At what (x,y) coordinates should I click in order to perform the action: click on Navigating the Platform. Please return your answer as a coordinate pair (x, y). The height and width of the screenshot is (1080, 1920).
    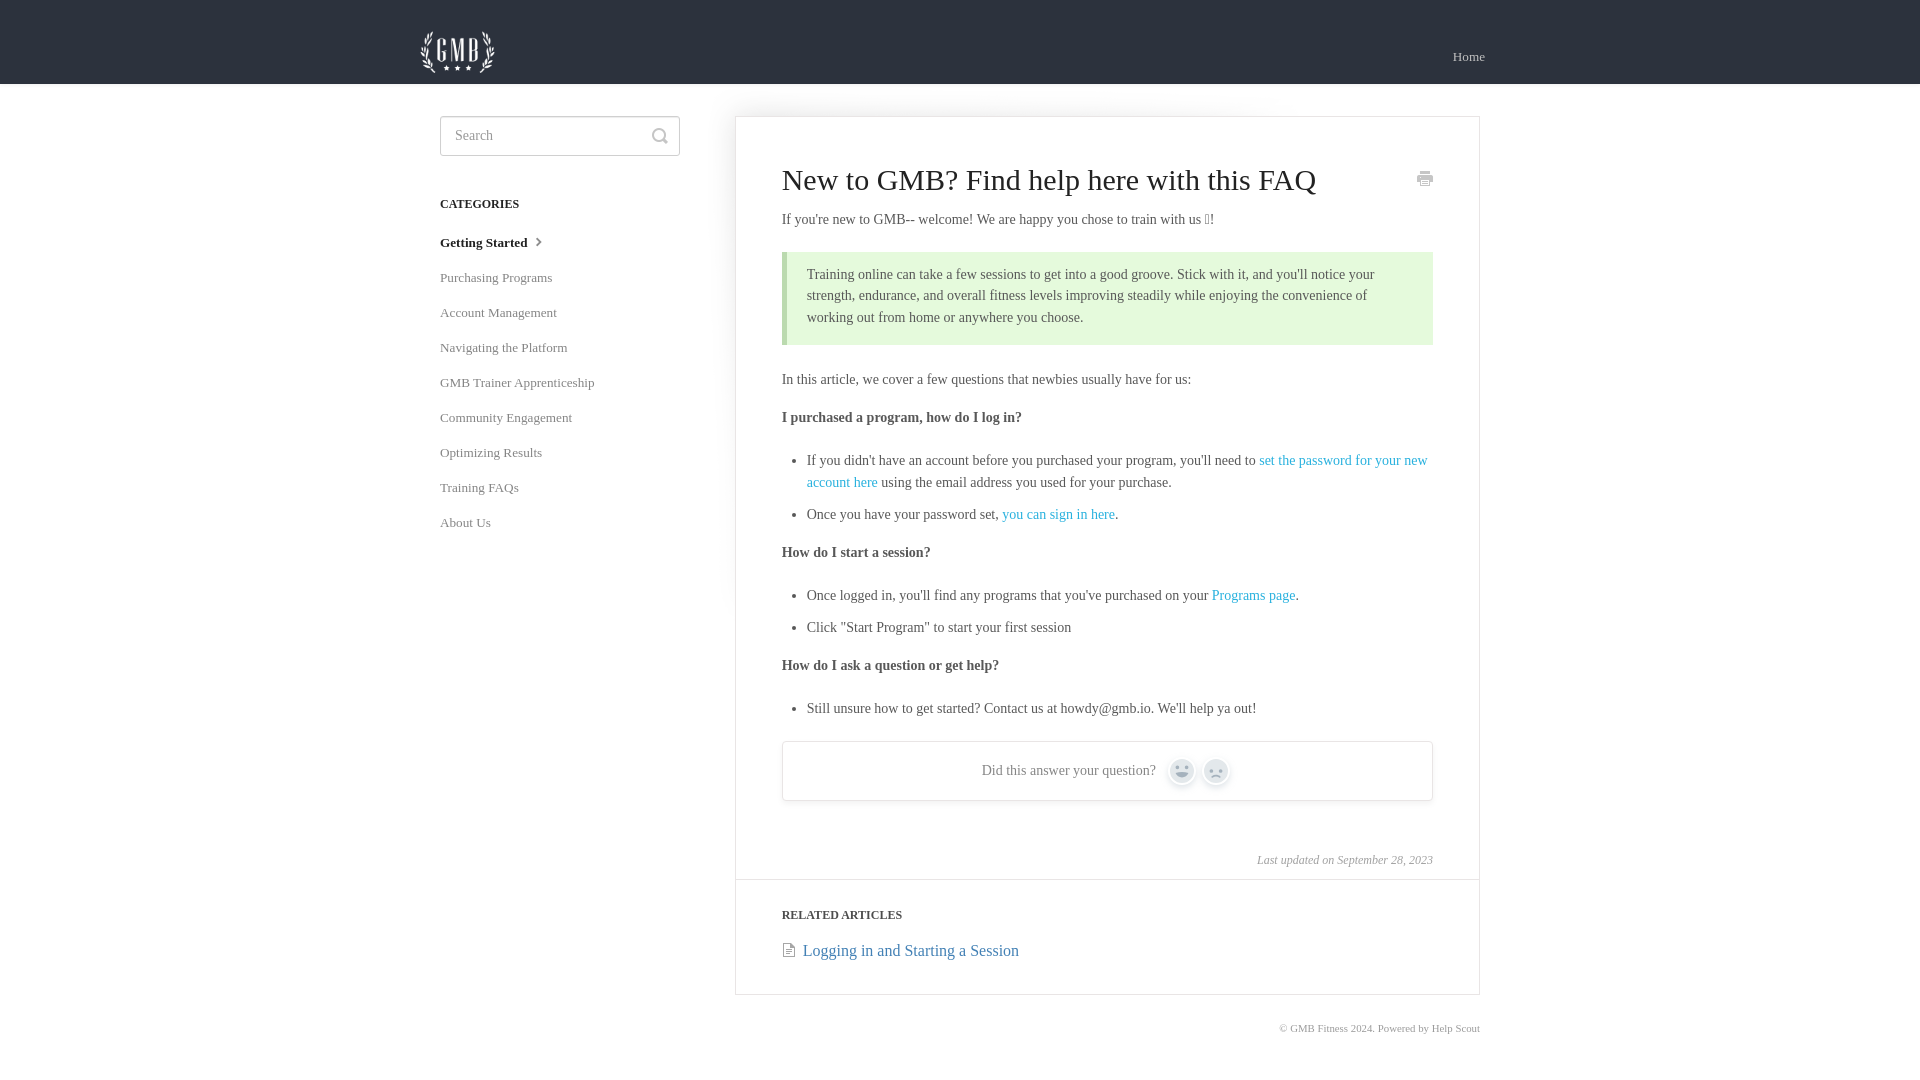
    Looking at the image, I should click on (510, 347).